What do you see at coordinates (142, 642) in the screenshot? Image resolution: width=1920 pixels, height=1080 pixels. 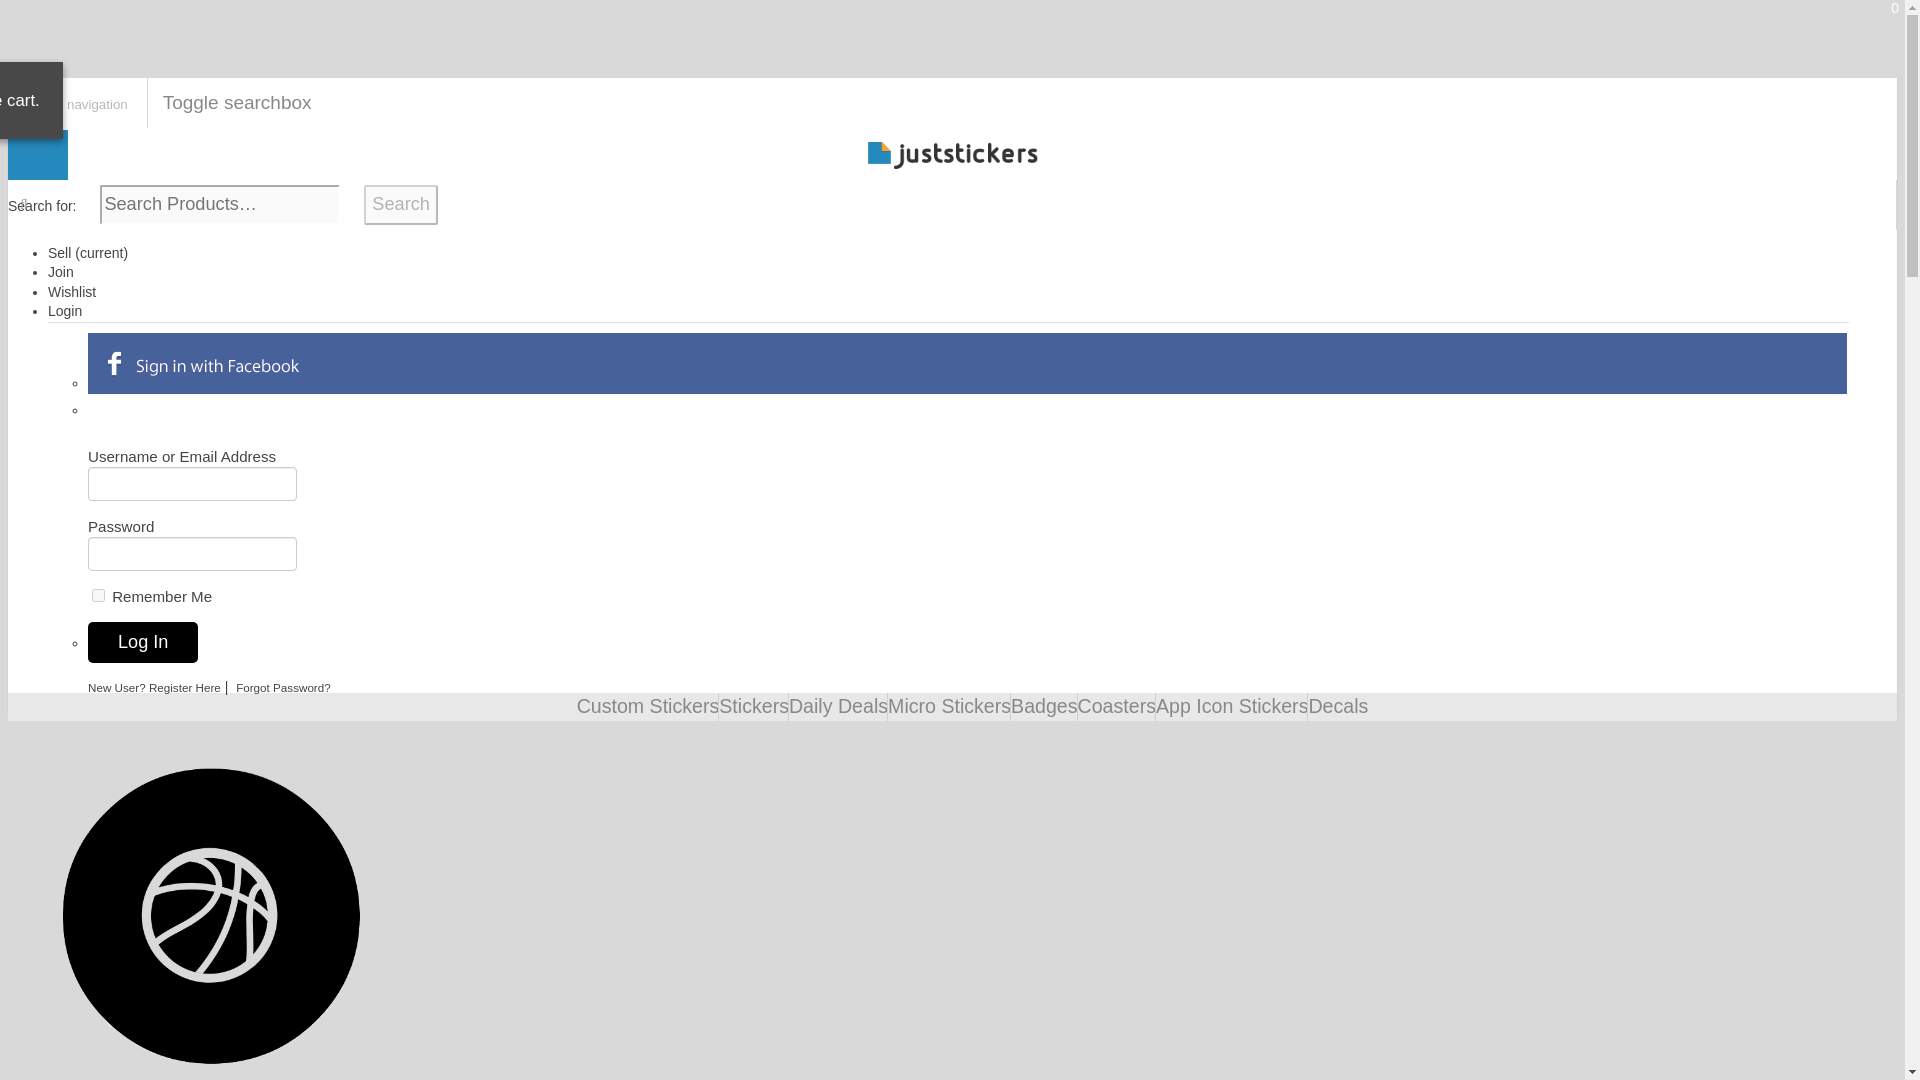 I see `Log In` at bounding box center [142, 642].